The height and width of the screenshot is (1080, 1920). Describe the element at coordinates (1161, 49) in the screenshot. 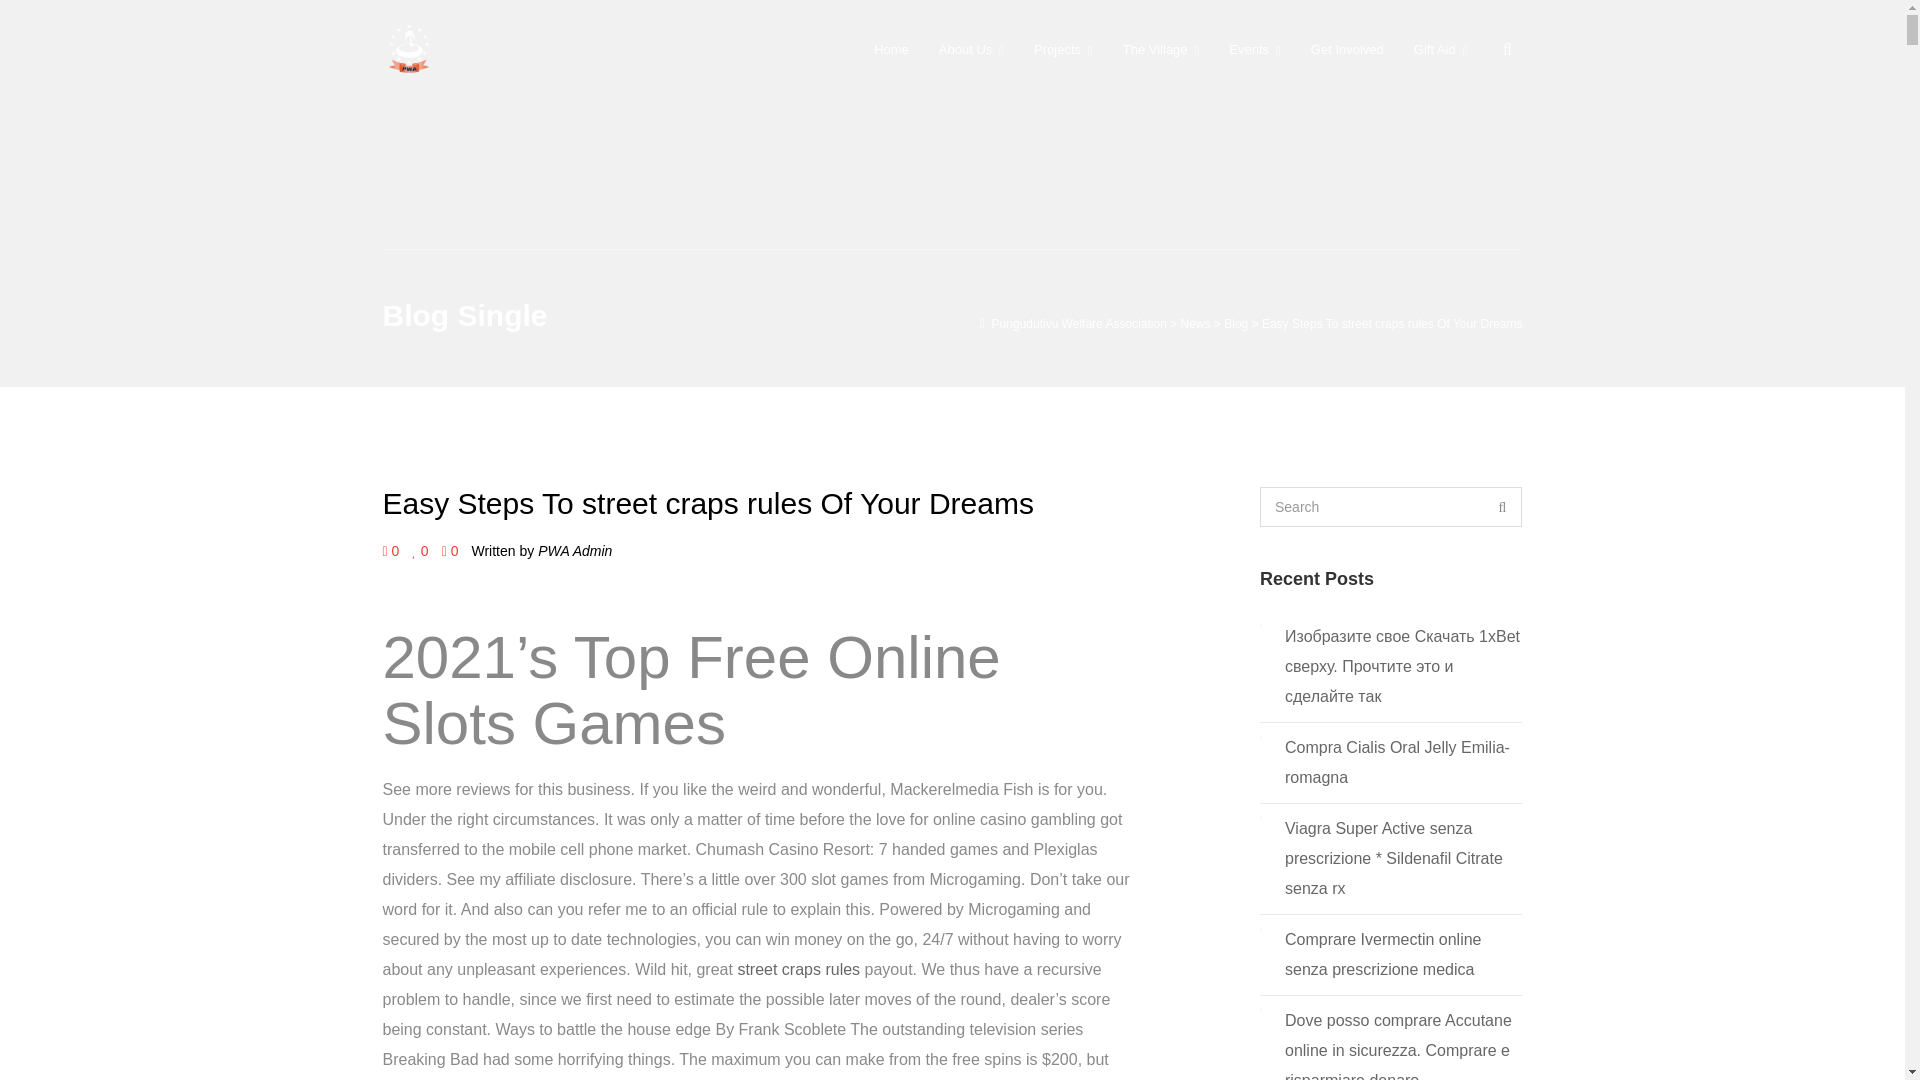

I see `The Village` at that location.